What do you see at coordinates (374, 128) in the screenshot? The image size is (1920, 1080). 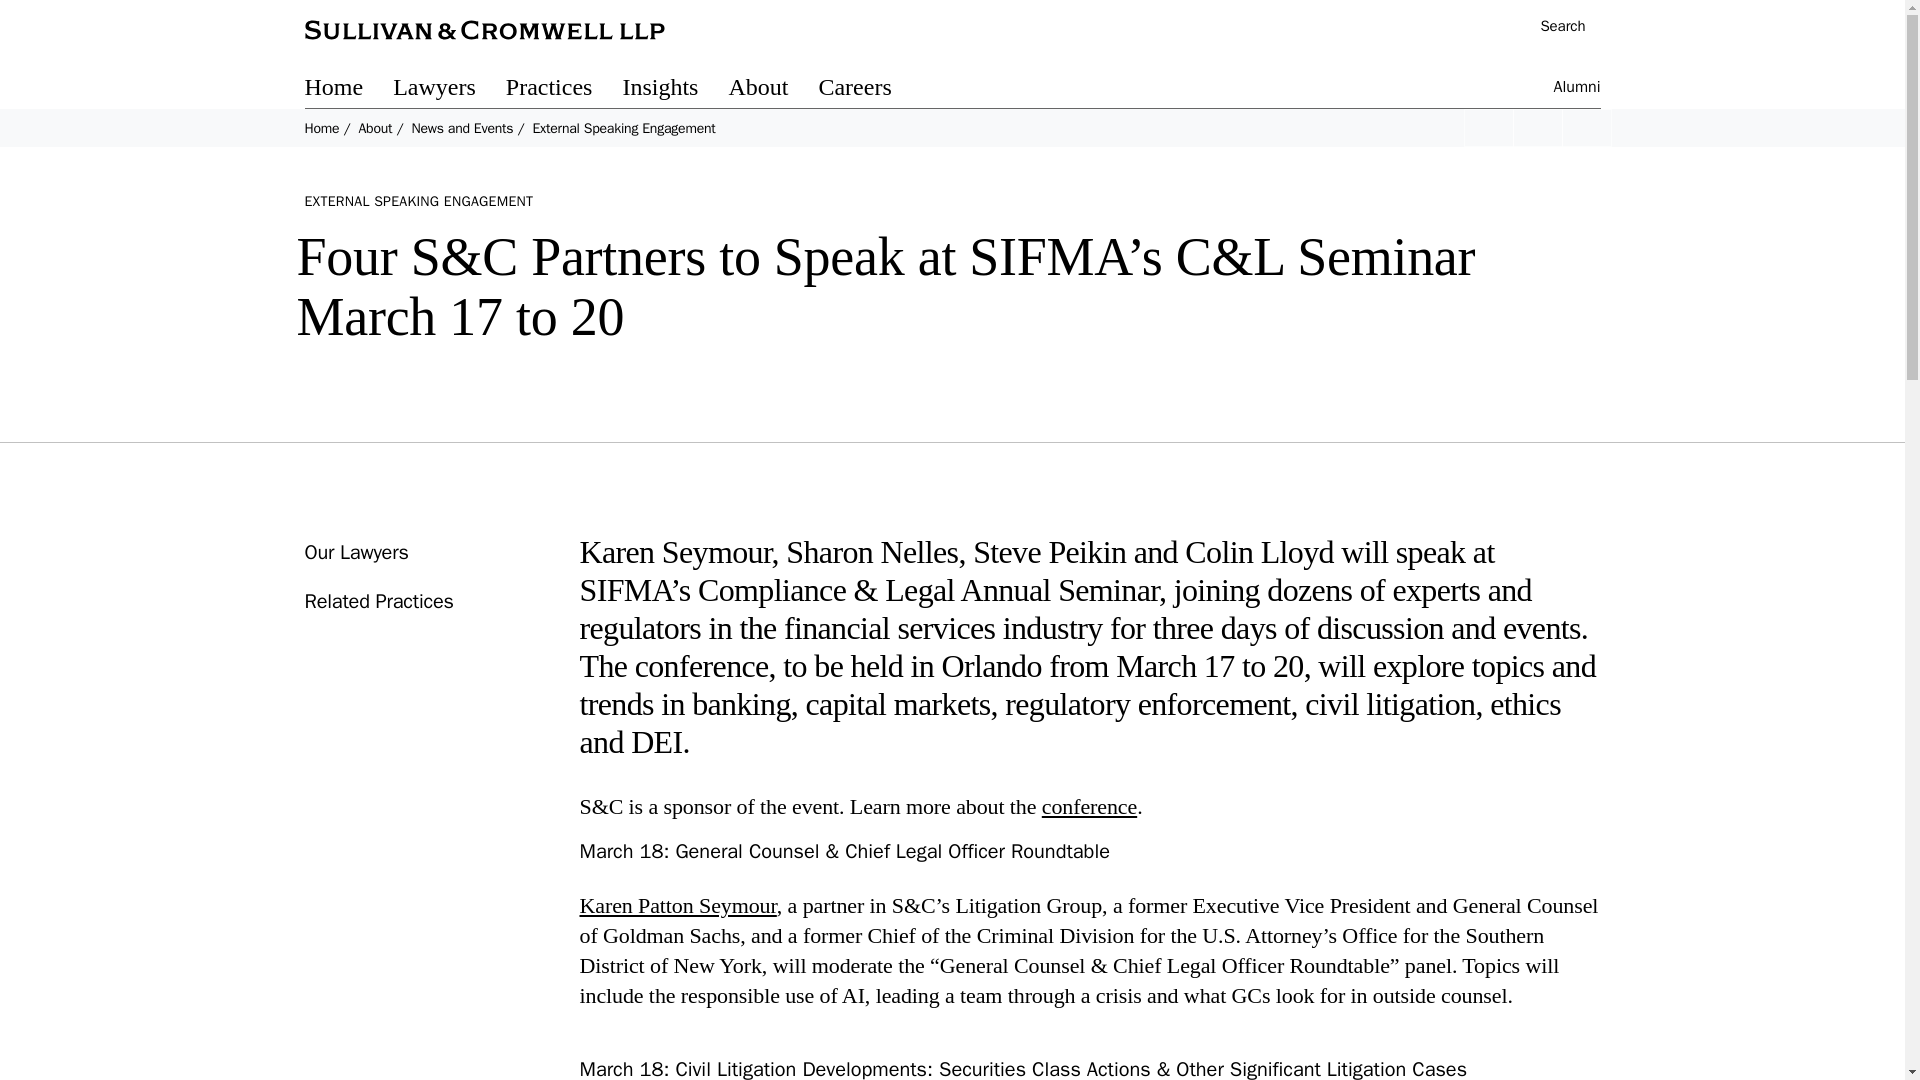 I see `About` at bounding box center [374, 128].